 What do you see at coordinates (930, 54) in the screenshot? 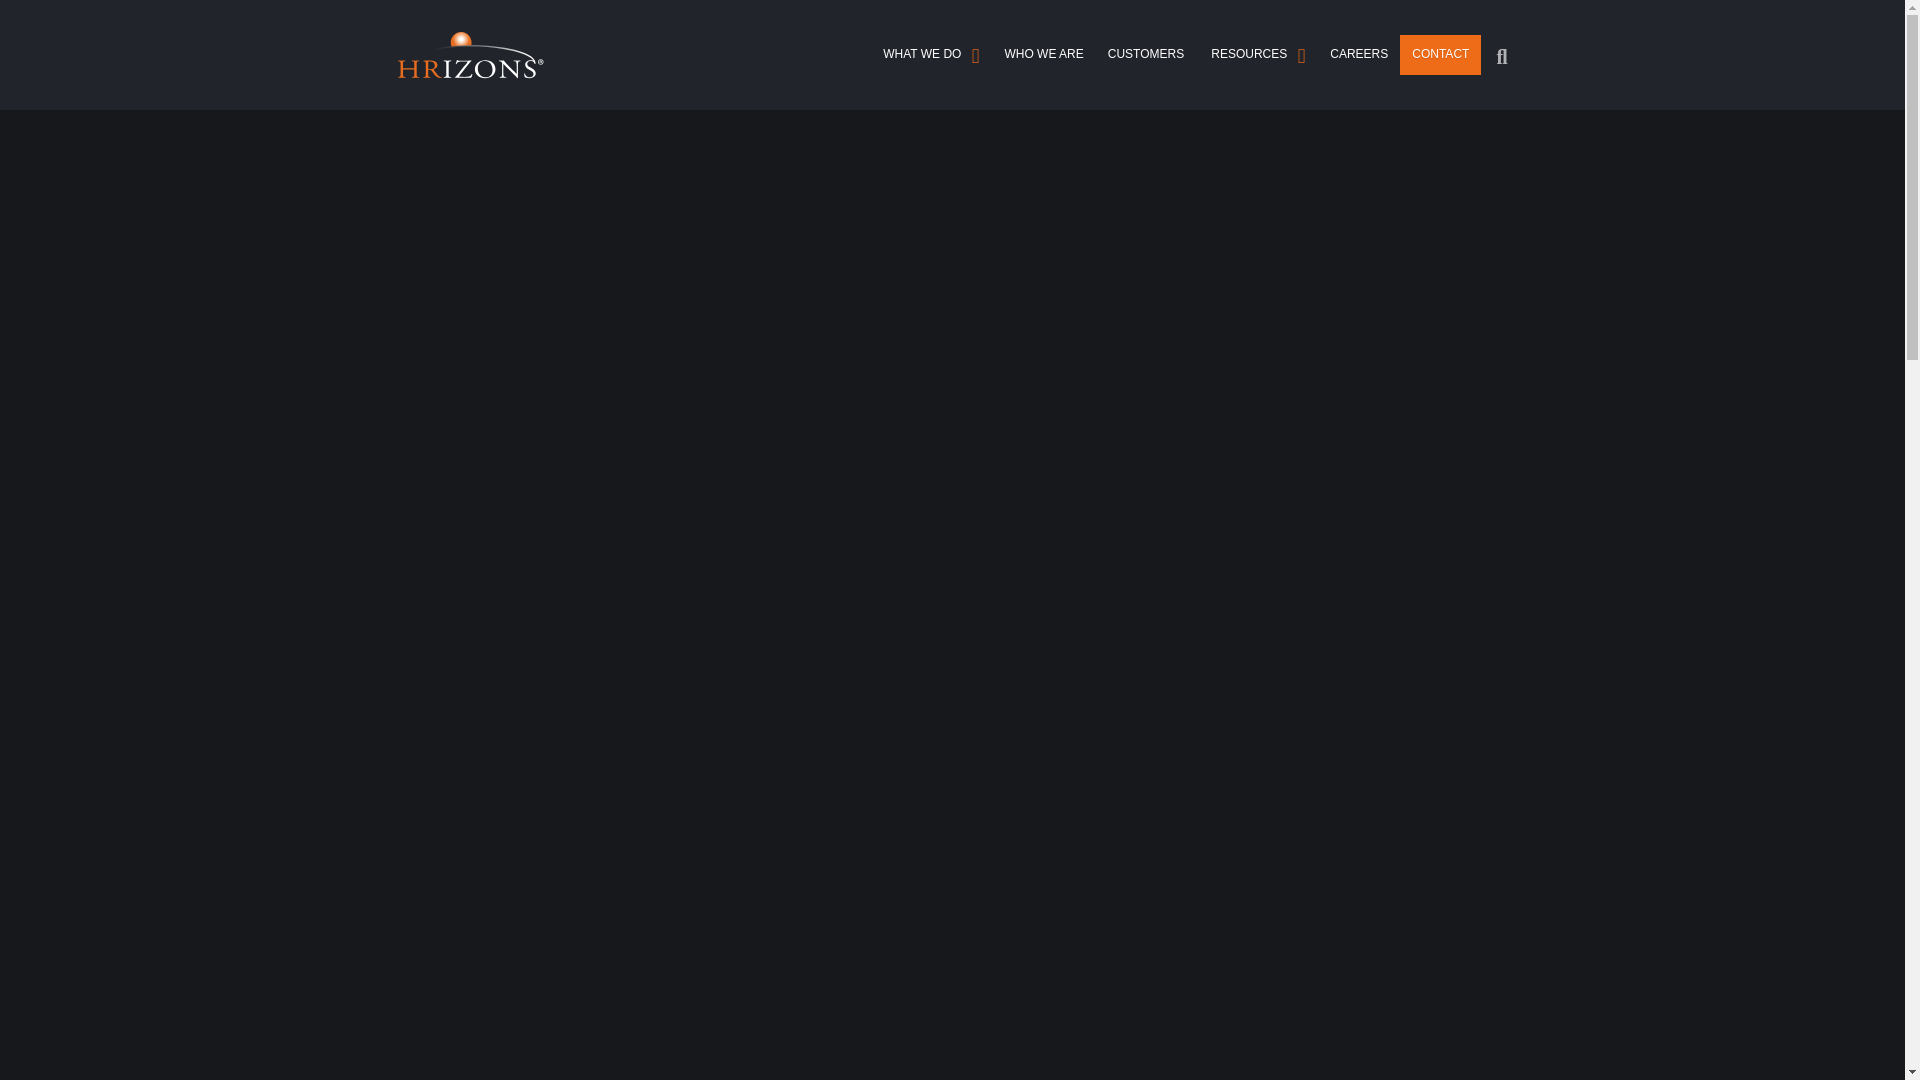
I see `What We Do` at bounding box center [930, 54].